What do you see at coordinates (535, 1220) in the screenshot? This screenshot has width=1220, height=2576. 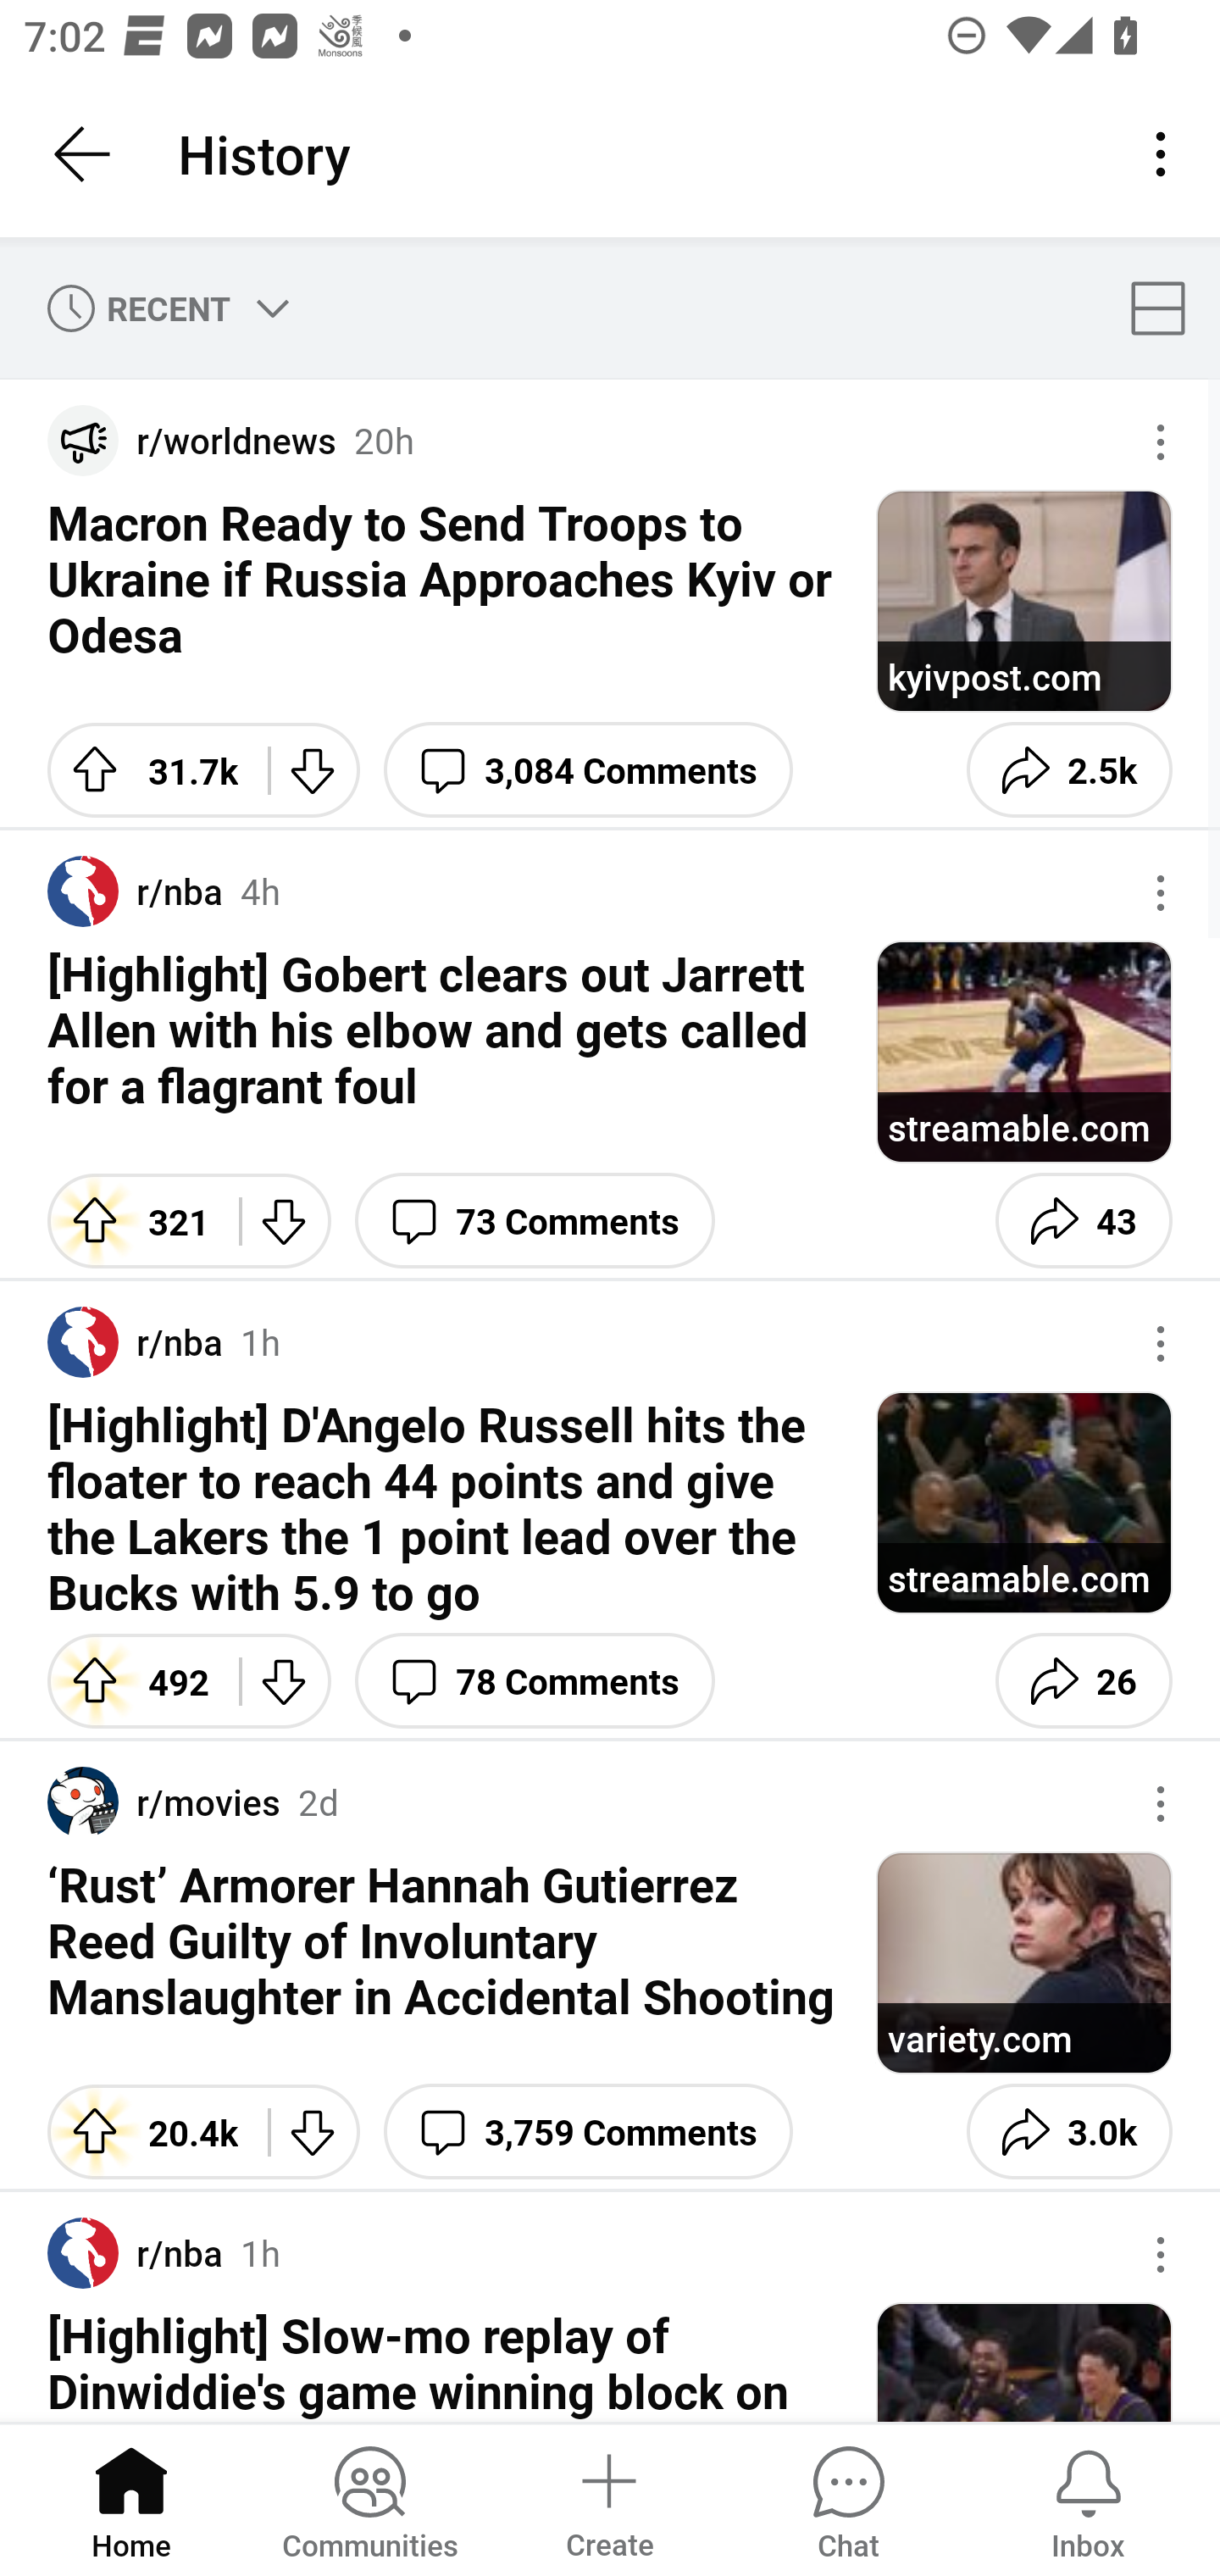 I see `73 Comments` at bounding box center [535, 1220].